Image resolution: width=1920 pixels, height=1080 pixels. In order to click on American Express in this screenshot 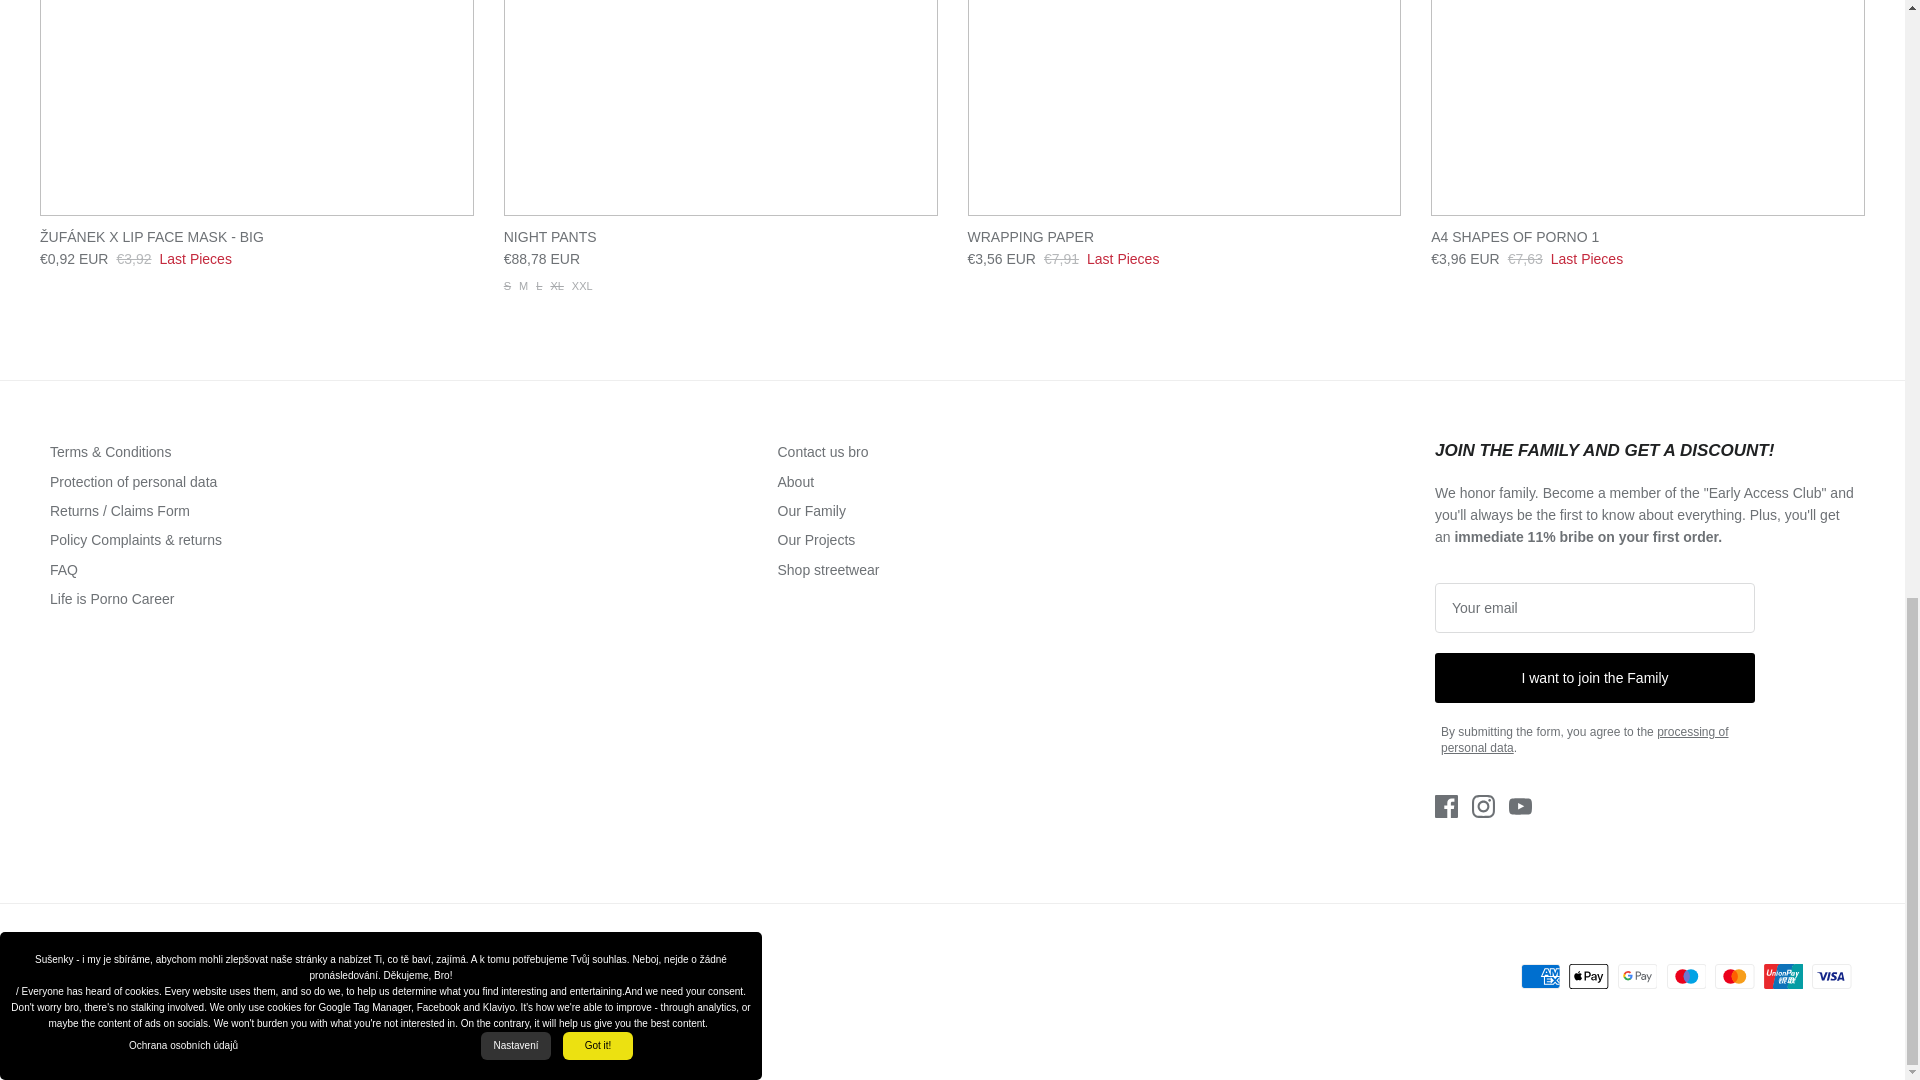, I will do `click(1540, 976)`.